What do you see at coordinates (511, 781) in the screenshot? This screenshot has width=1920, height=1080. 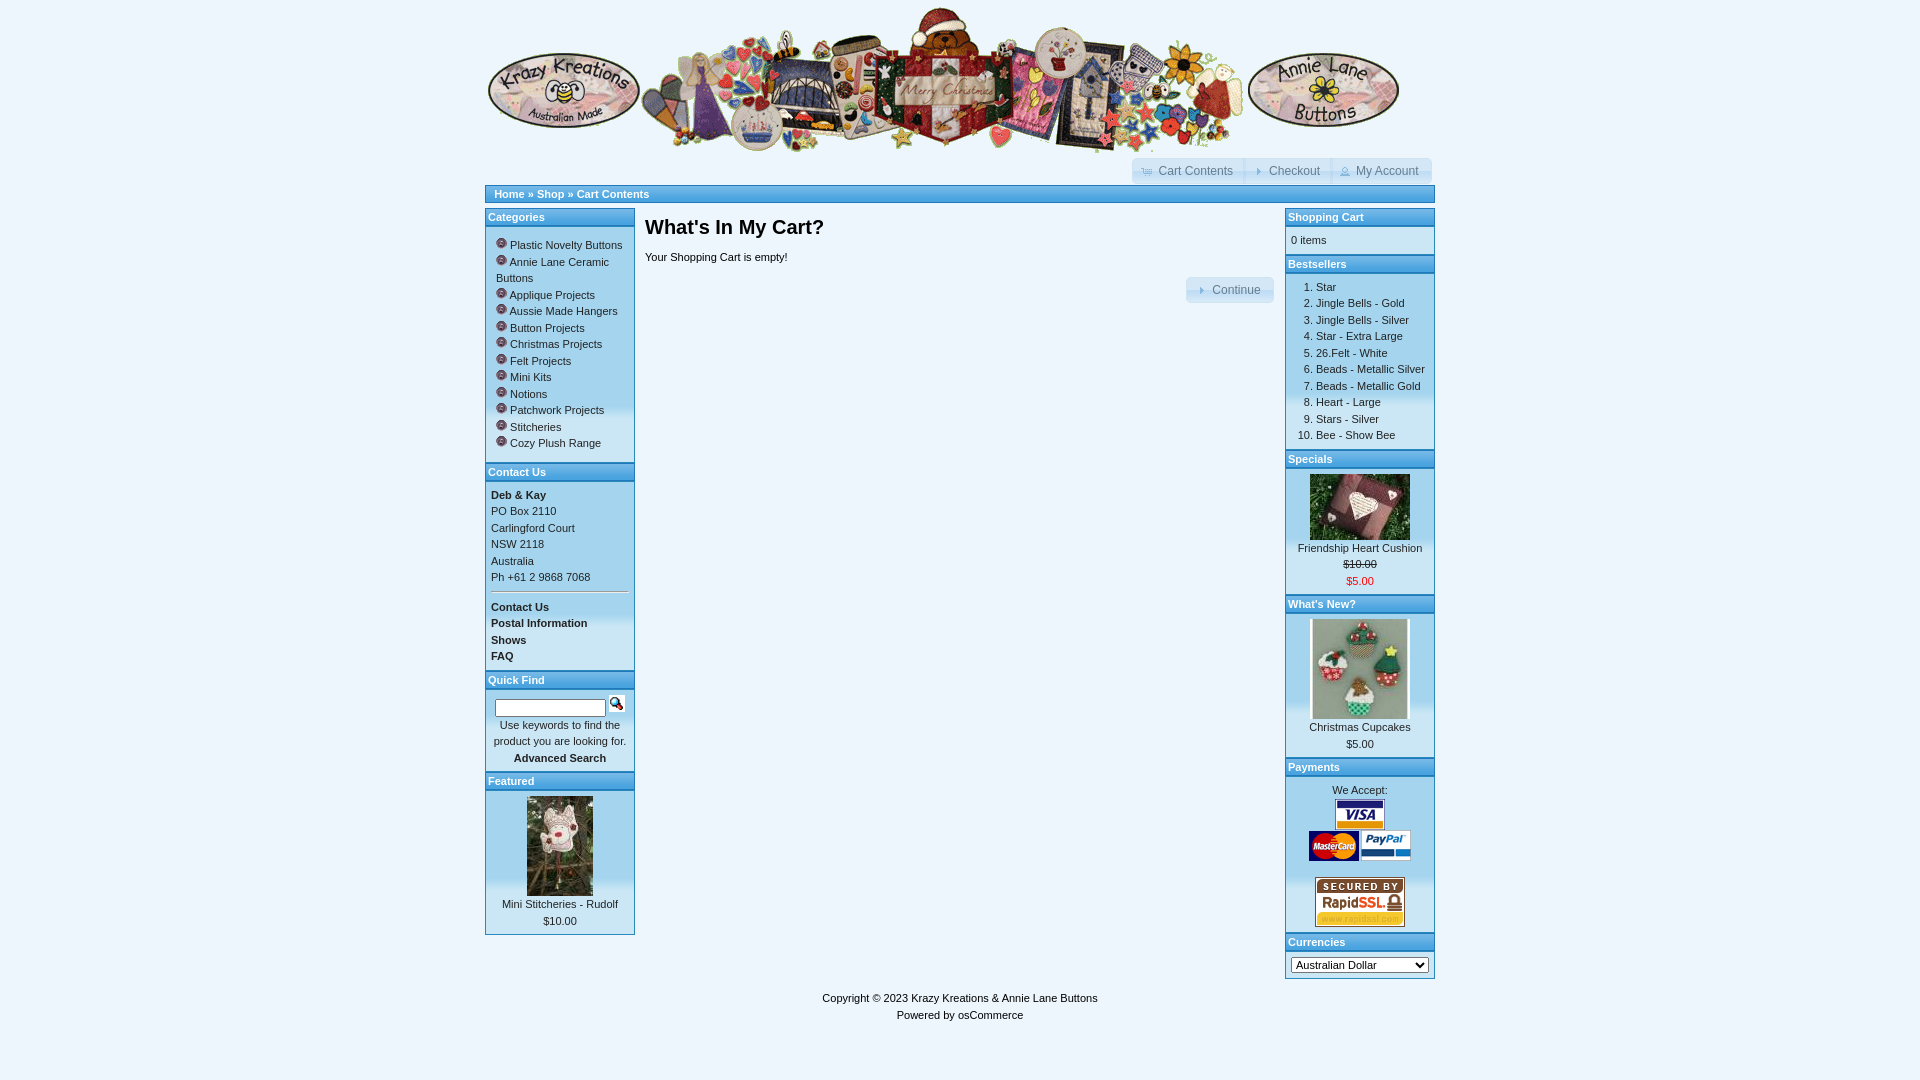 I see `Featured` at bounding box center [511, 781].